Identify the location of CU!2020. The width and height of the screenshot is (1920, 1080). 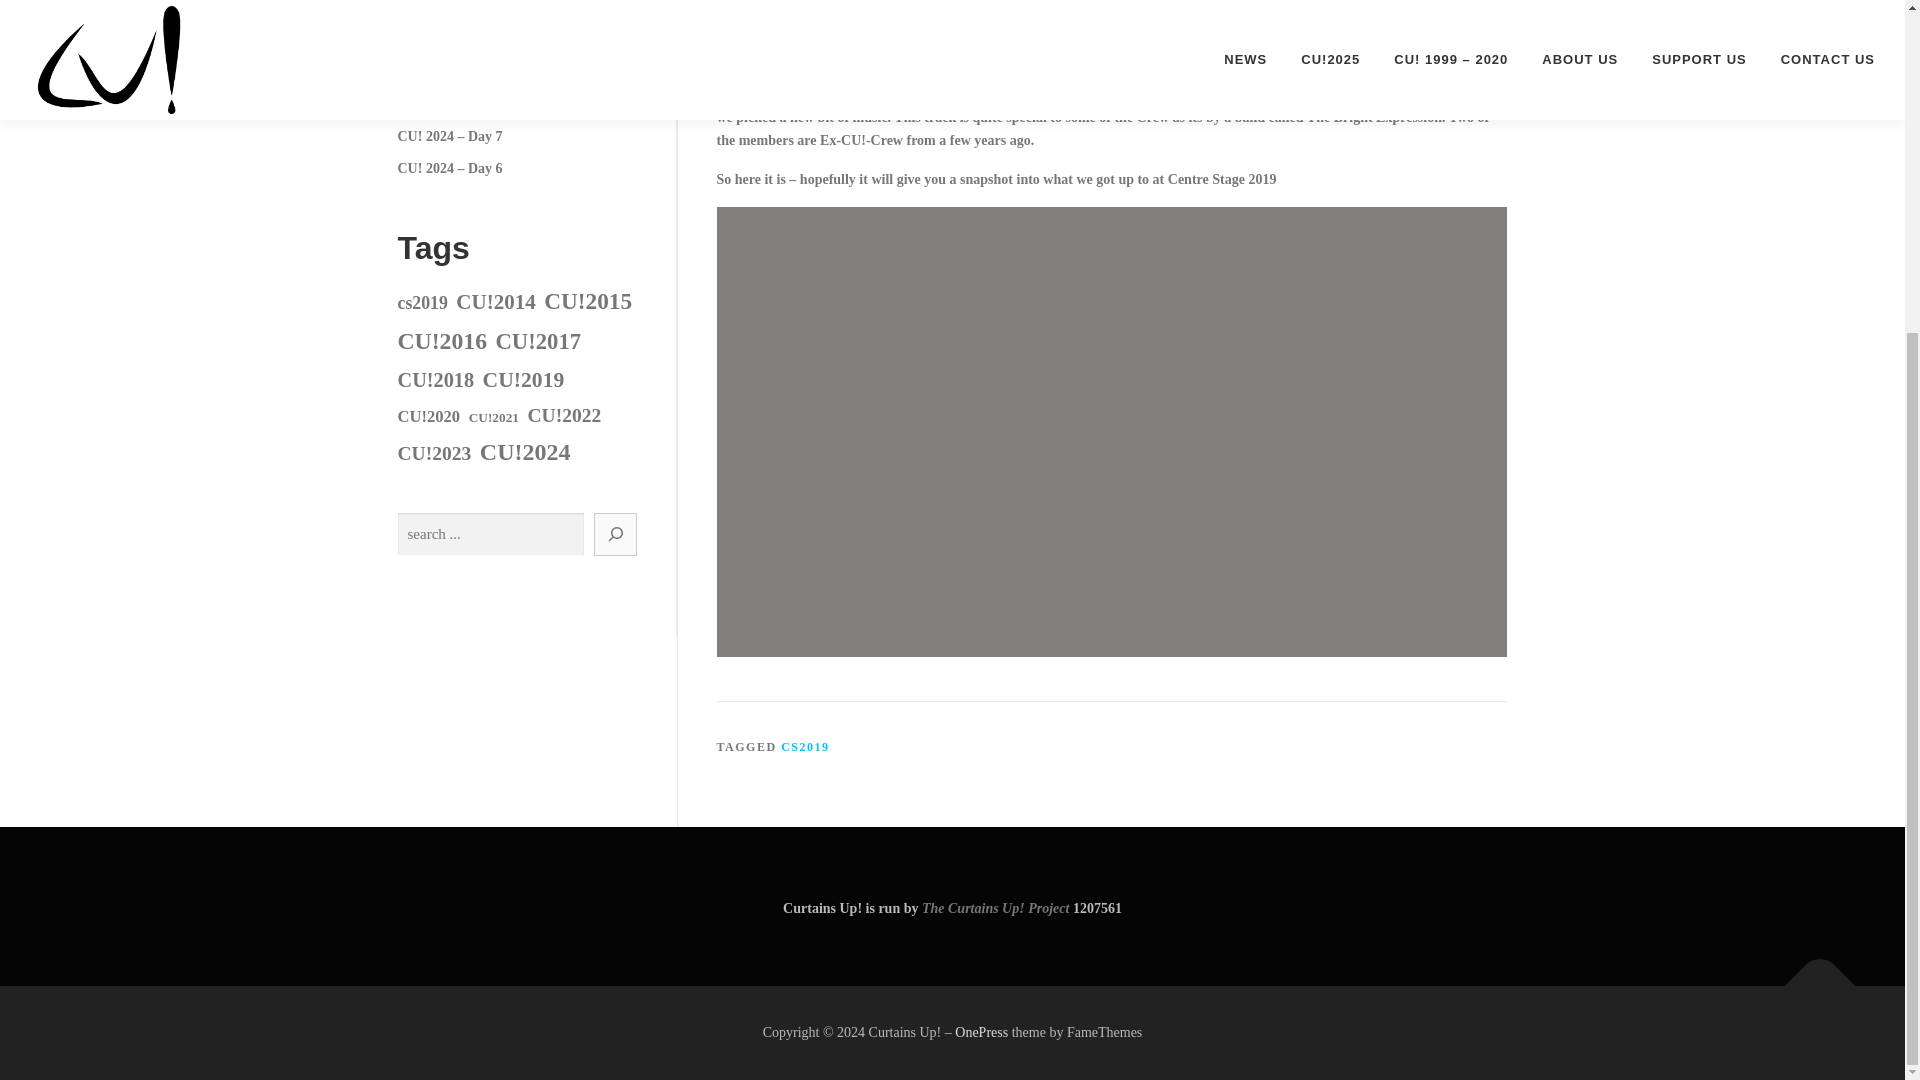
(428, 416).